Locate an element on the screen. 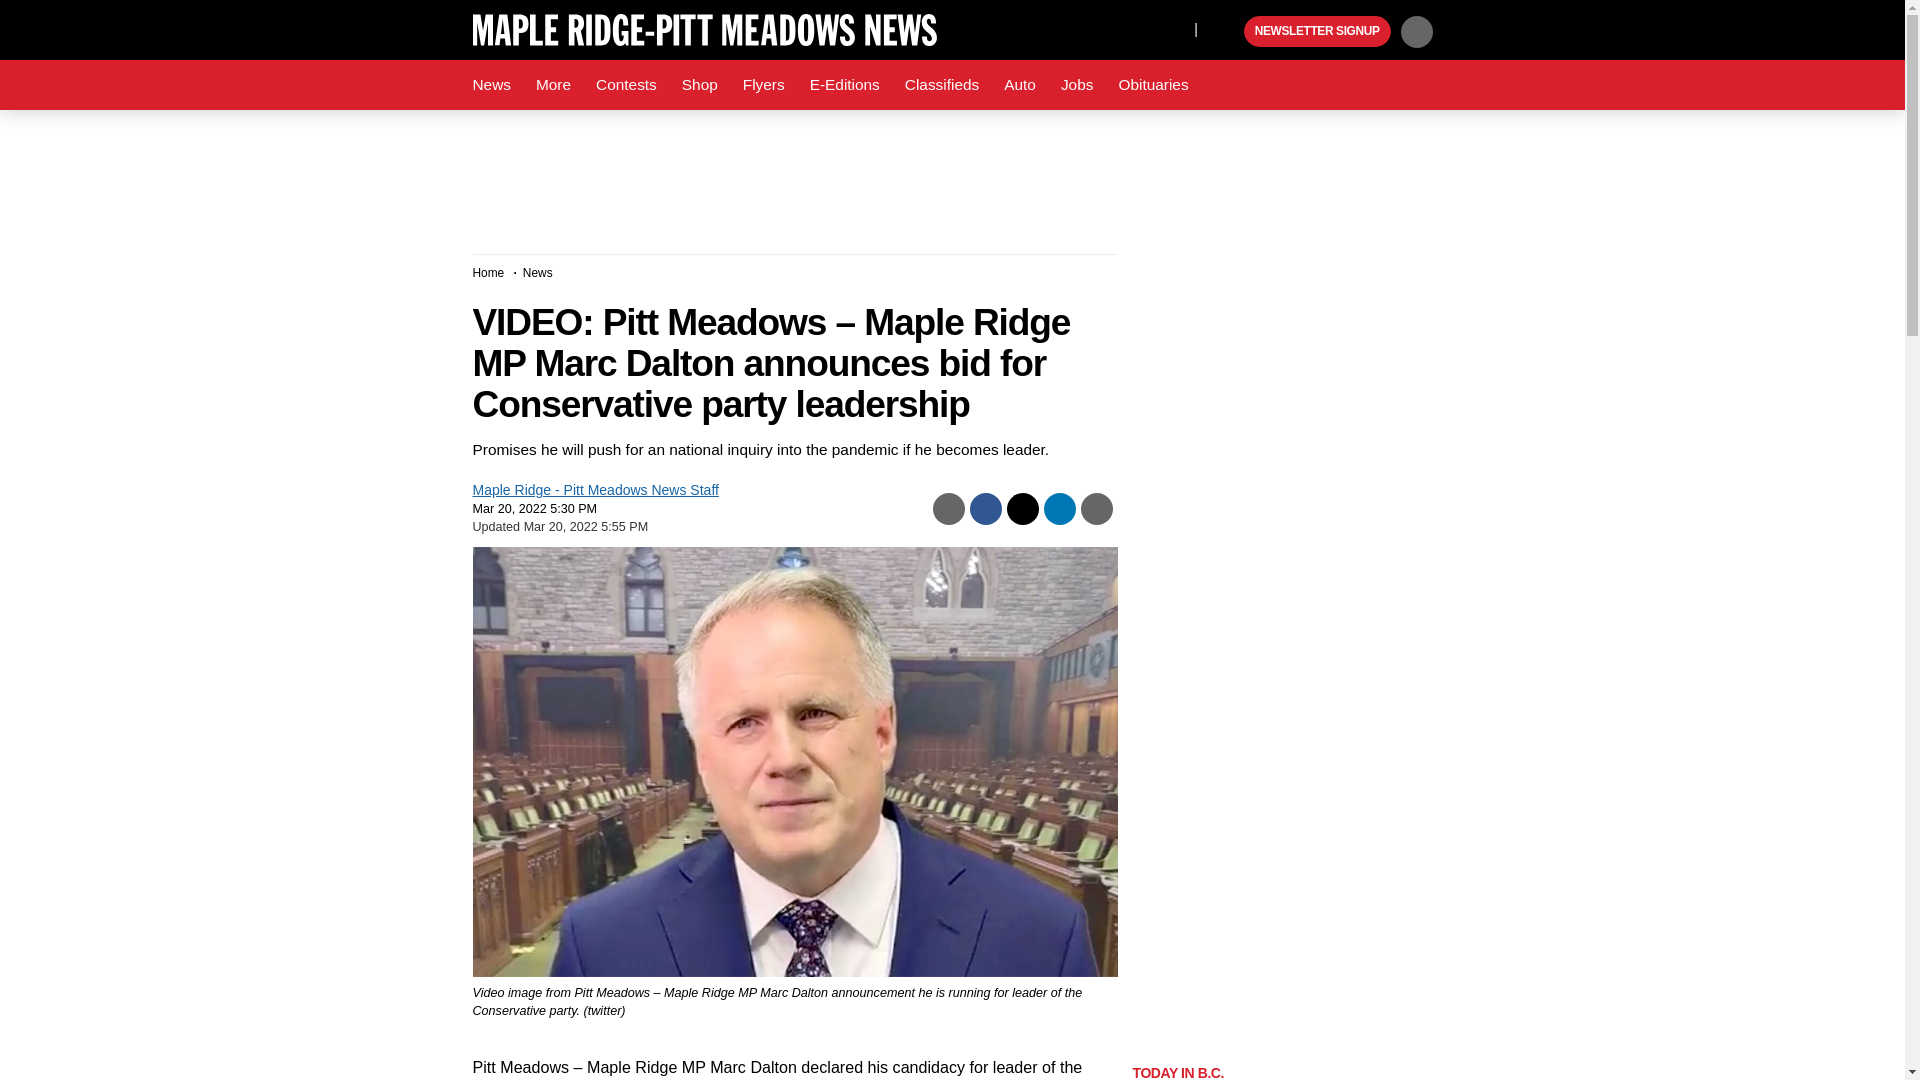 This screenshot has height=1080, width=1920. Black Press Media is located at coordinates (1226, 32).